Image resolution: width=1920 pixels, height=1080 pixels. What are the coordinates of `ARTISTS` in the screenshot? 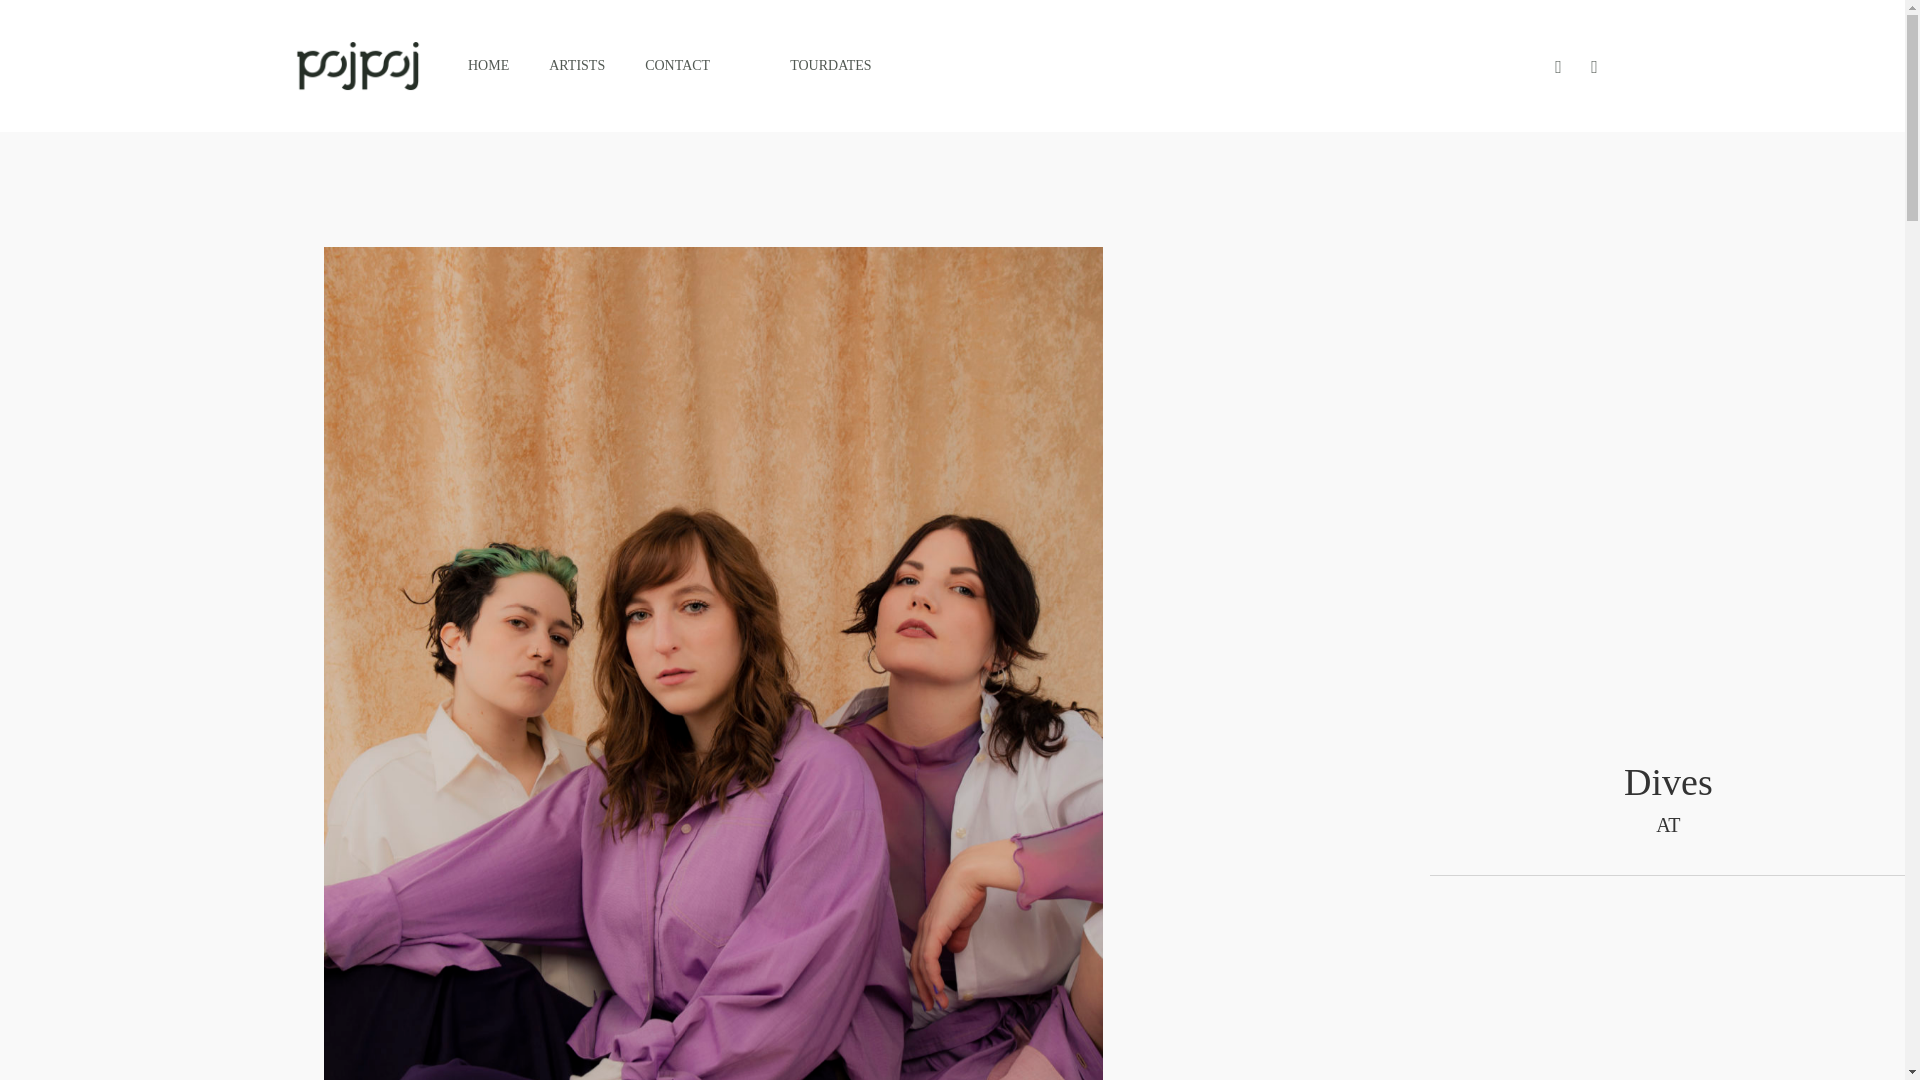 It's located at (576, 66).